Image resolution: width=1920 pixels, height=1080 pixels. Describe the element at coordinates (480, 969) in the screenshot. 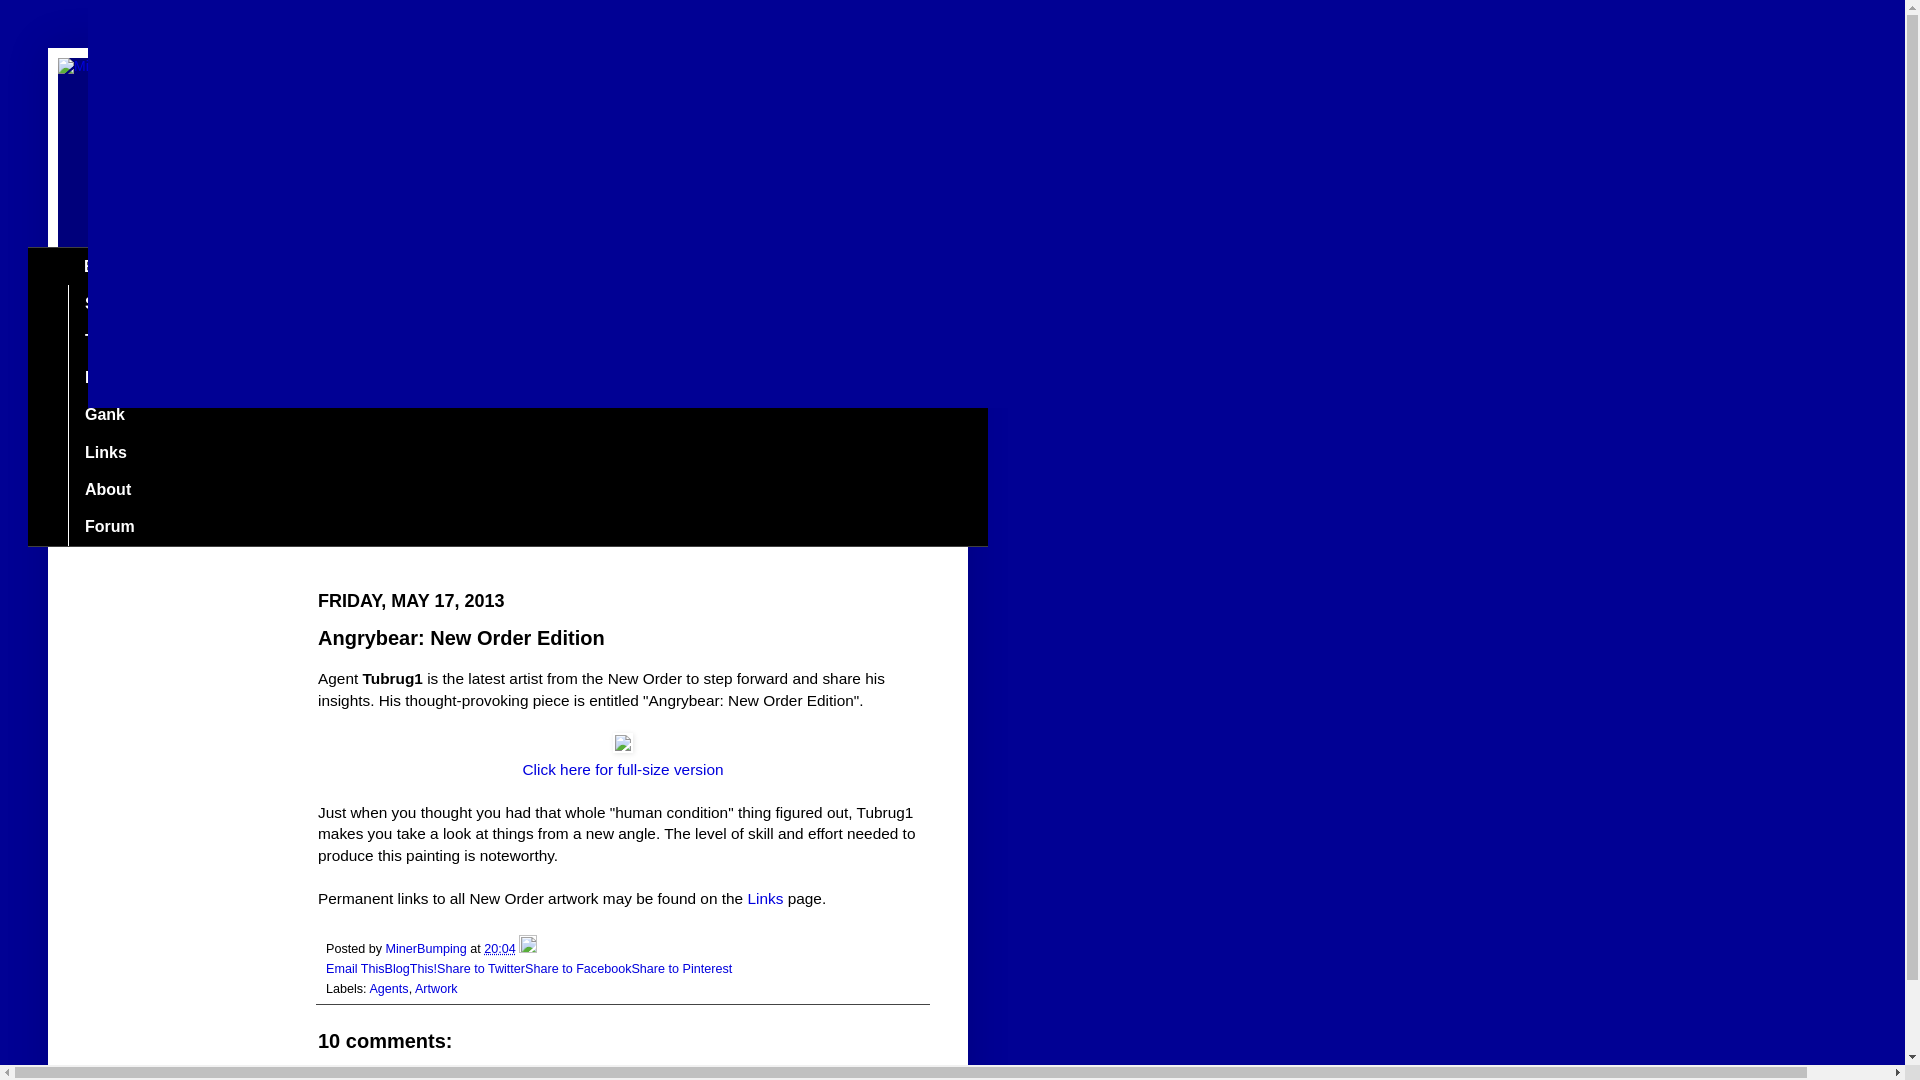

I see `Share to Twitter` at that location.